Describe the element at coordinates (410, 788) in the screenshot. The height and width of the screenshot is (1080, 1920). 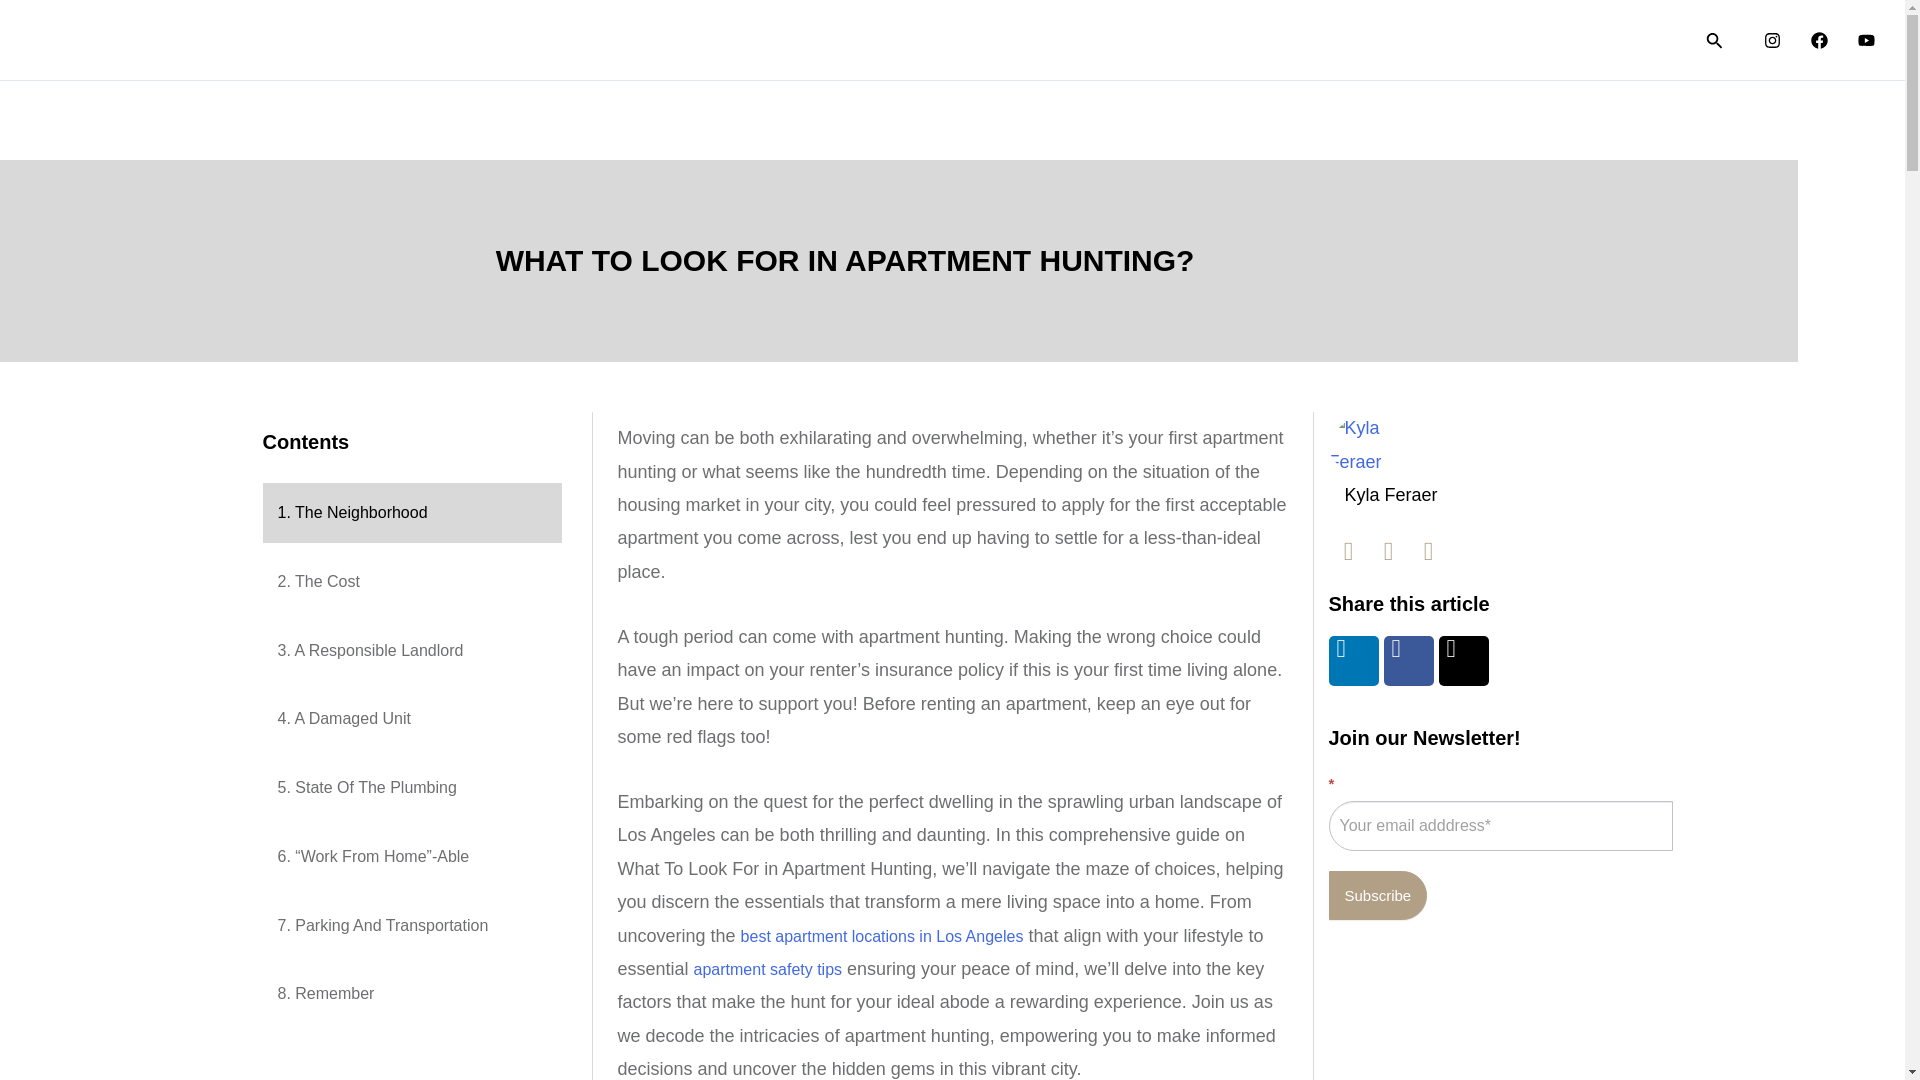
I see `State Of The Plumbing` at that location.